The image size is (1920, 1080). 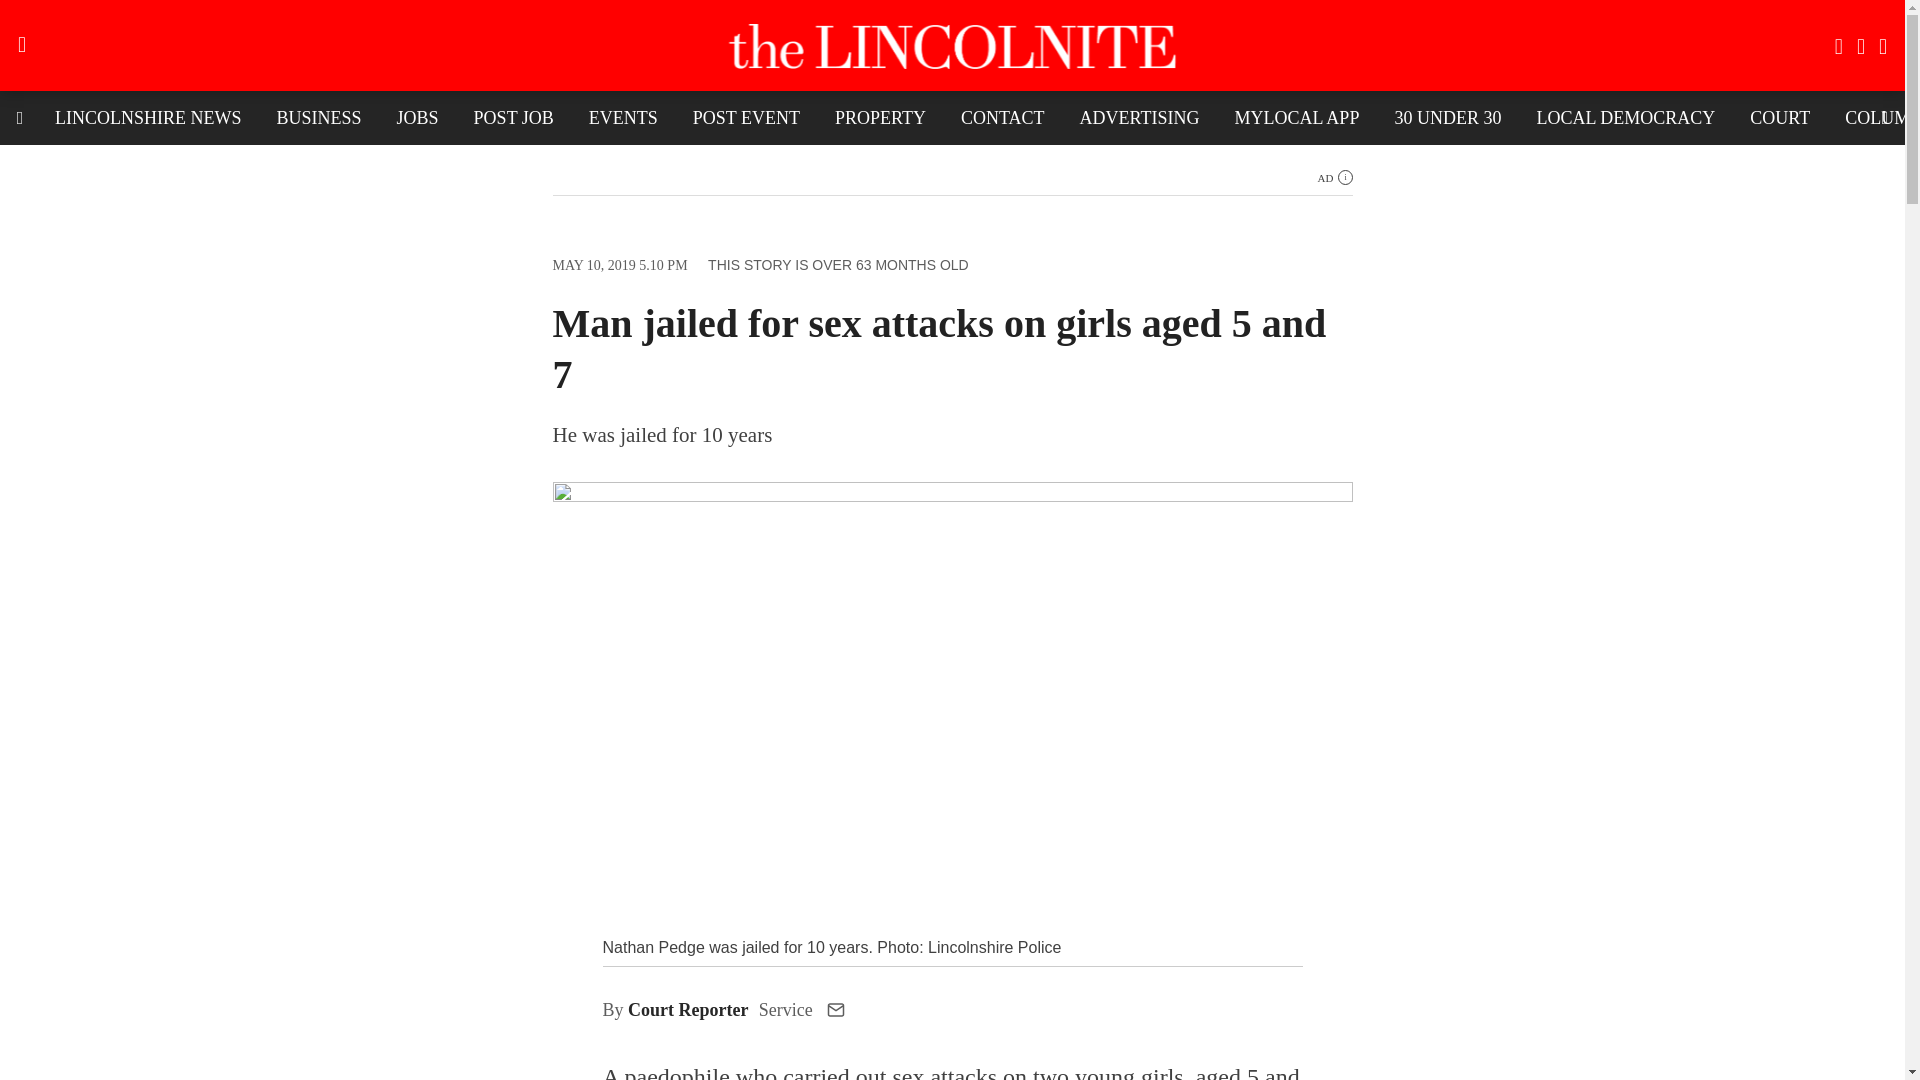 What do you see at coordinates (1447, 117) in the screenshot?
I see `30 UNDER 30` at bounding box center [1447, 117].